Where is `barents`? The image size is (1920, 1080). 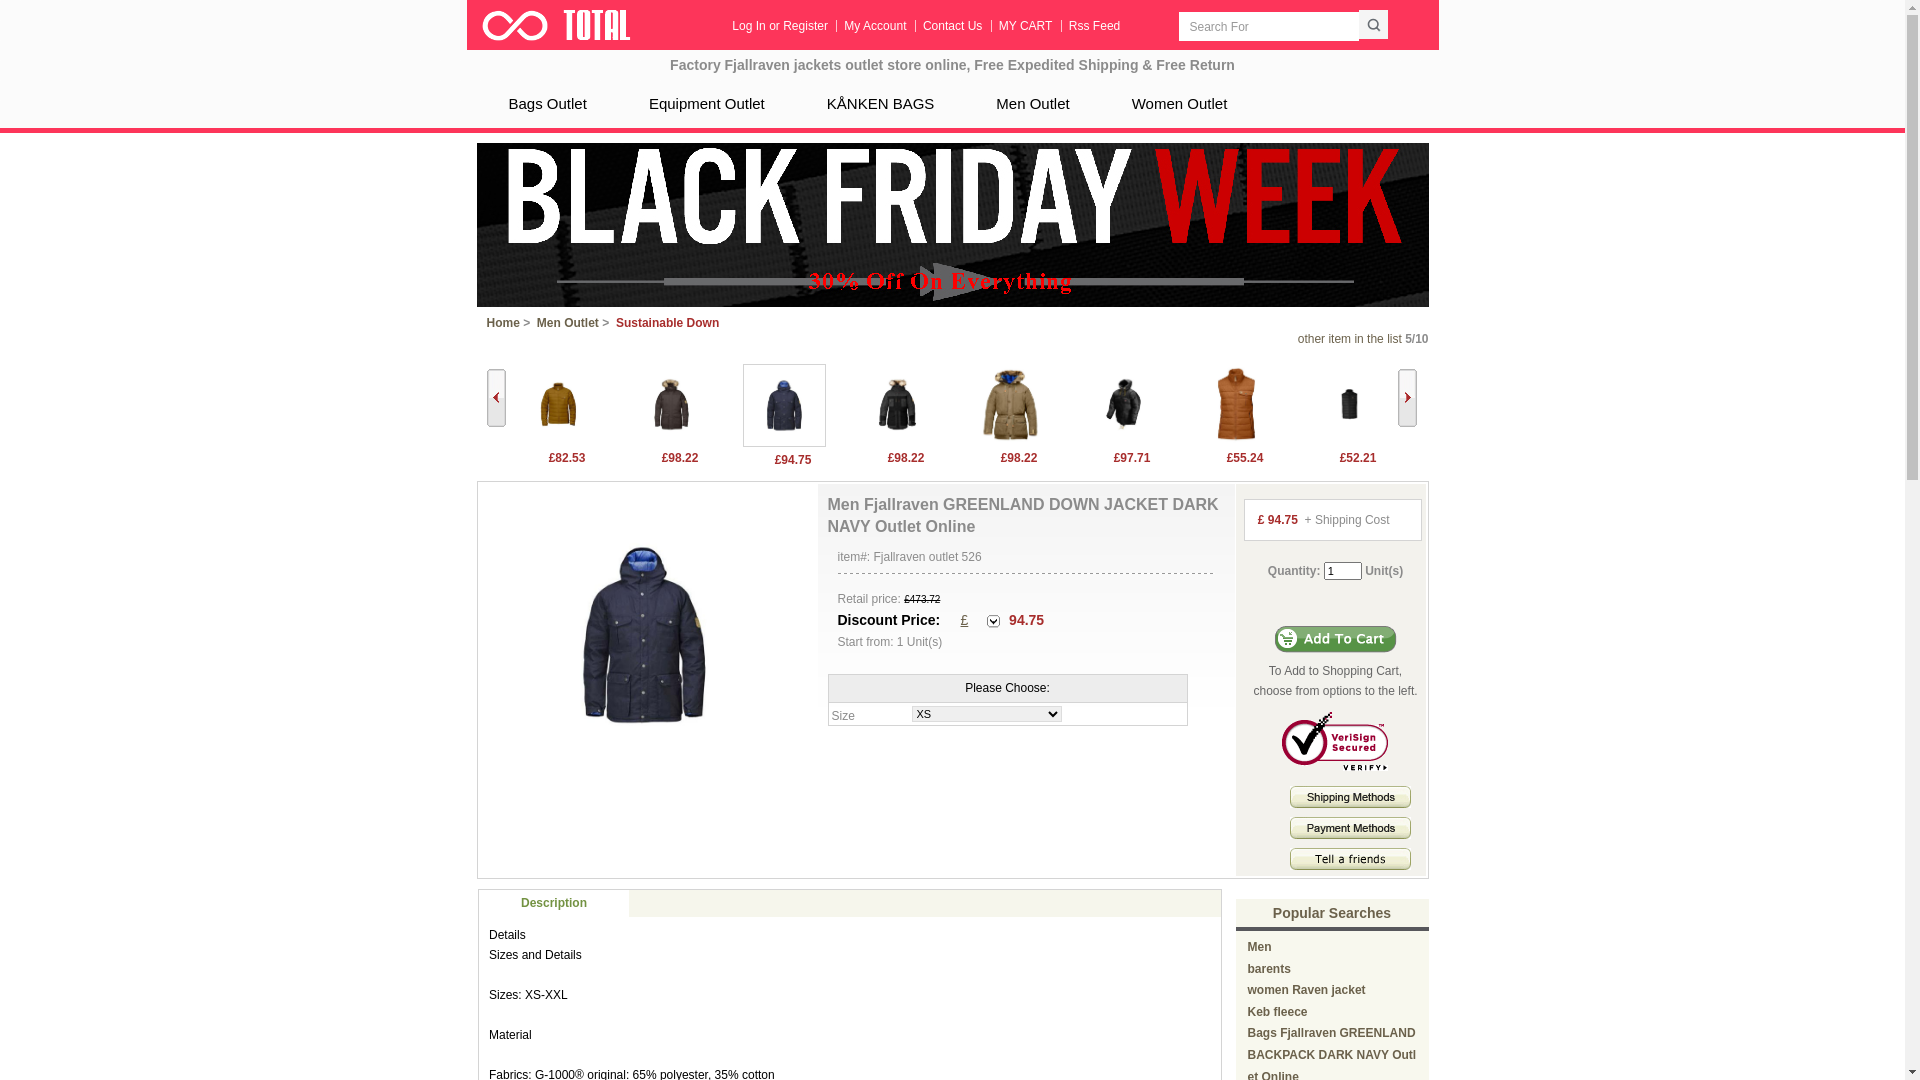
barents is located at coordinates (1270, 969).